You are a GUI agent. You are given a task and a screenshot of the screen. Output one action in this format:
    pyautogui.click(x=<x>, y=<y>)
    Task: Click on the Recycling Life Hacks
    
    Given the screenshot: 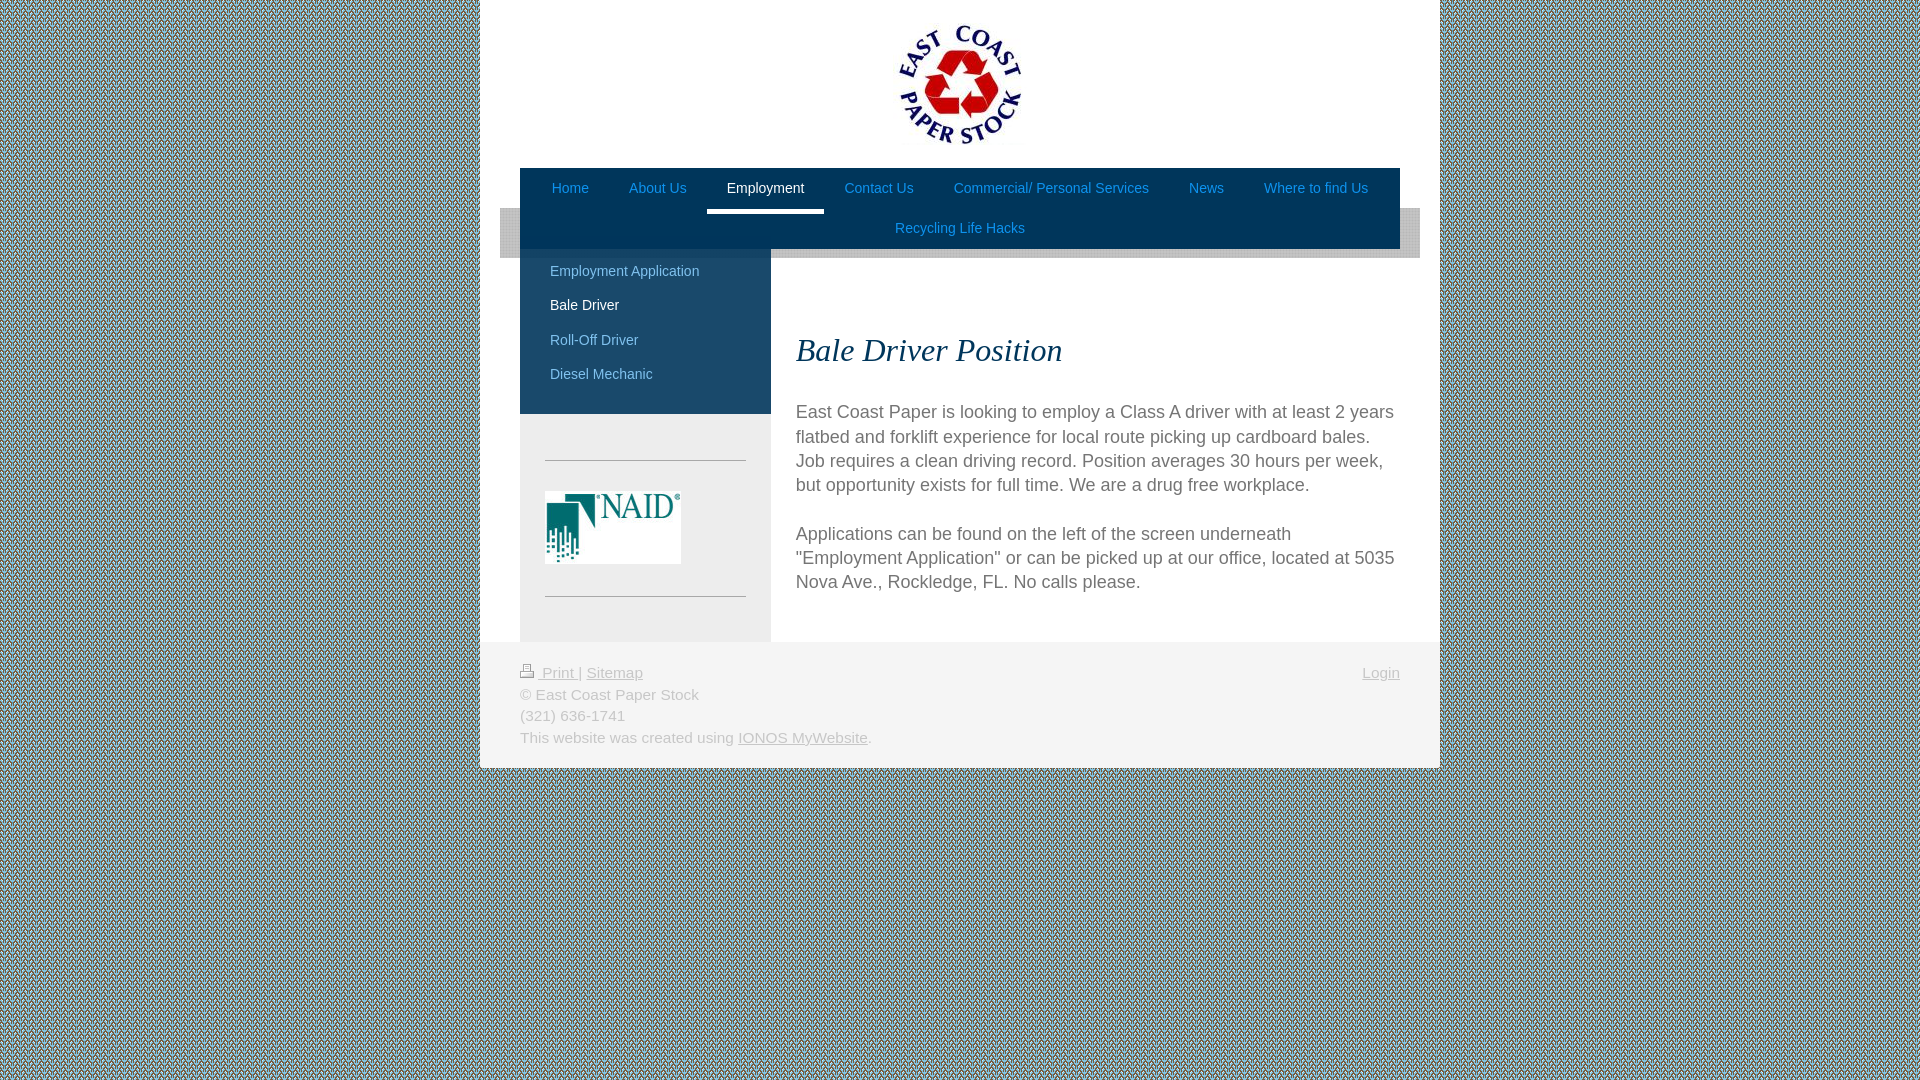 What is the action you would take?
    pyautogui.click(x=960, y=232)
    